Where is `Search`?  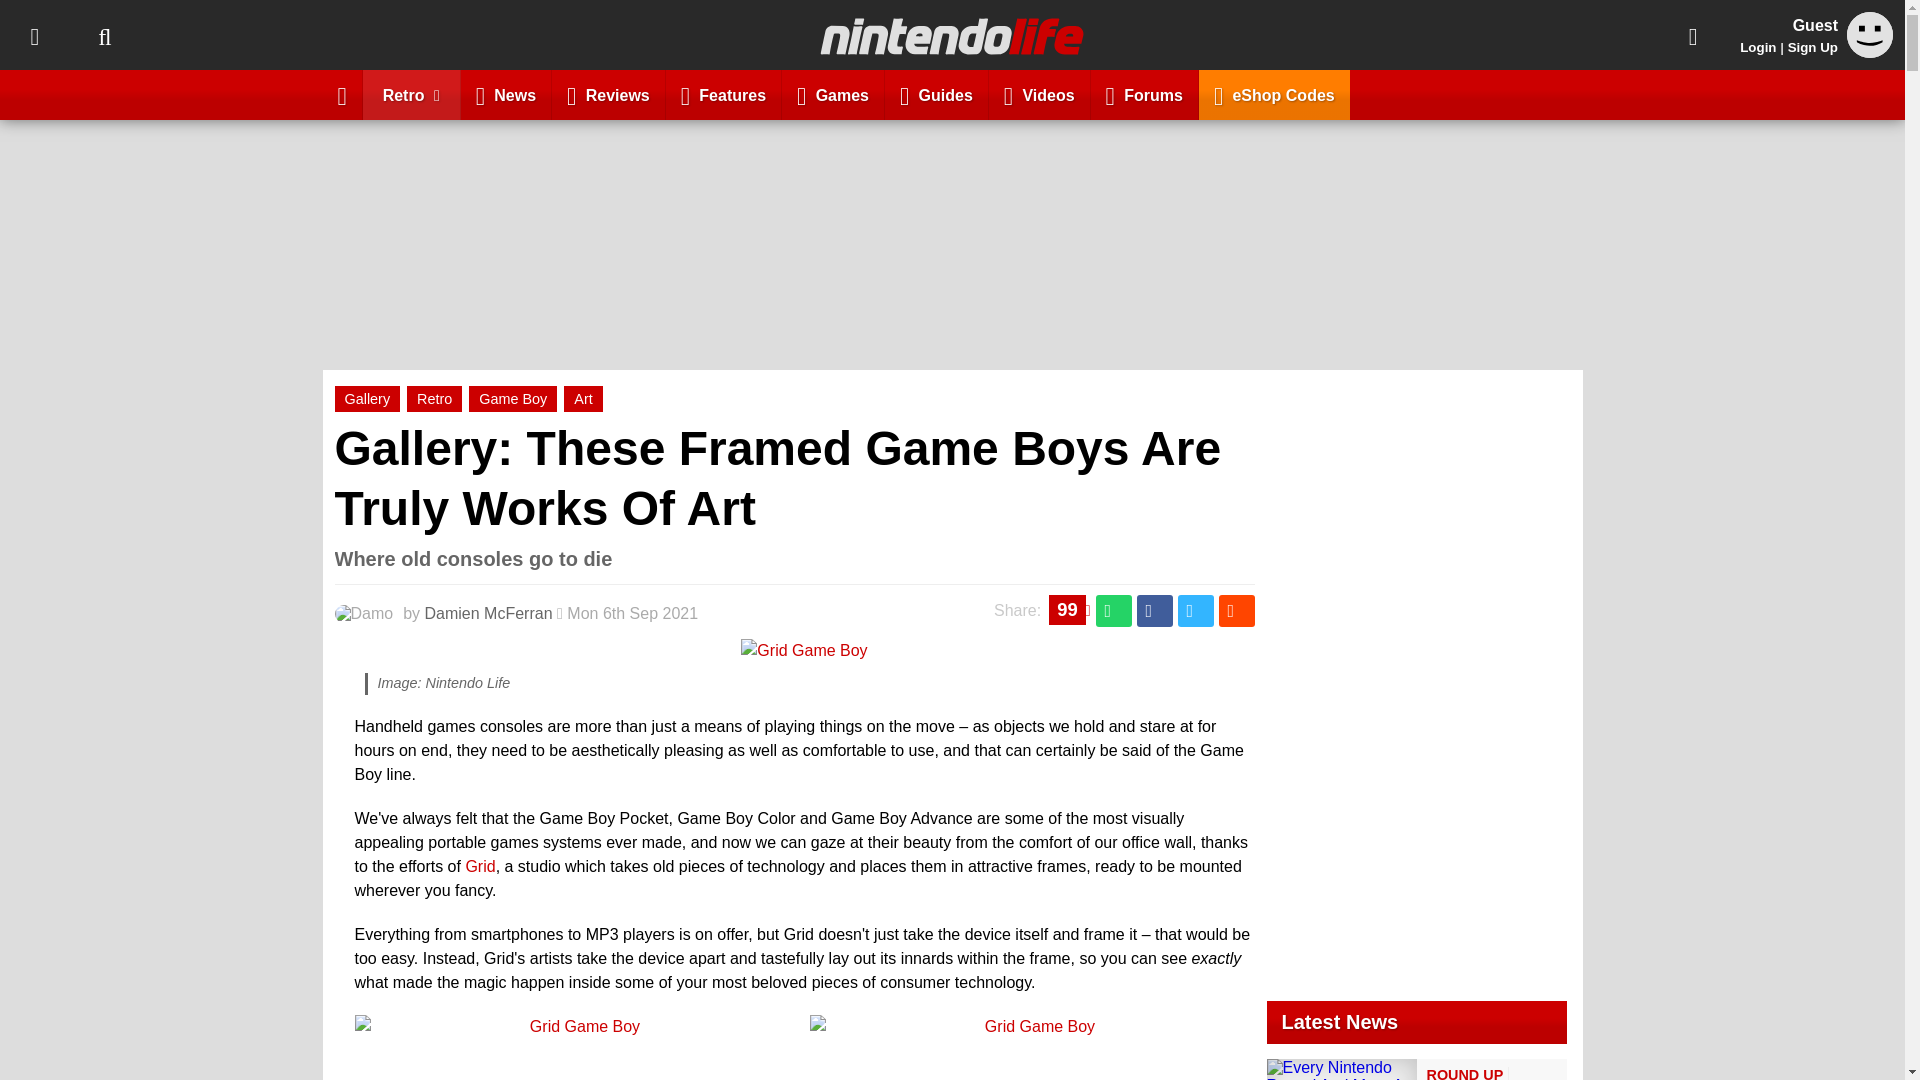 Search is located at coordinates (104, 35).